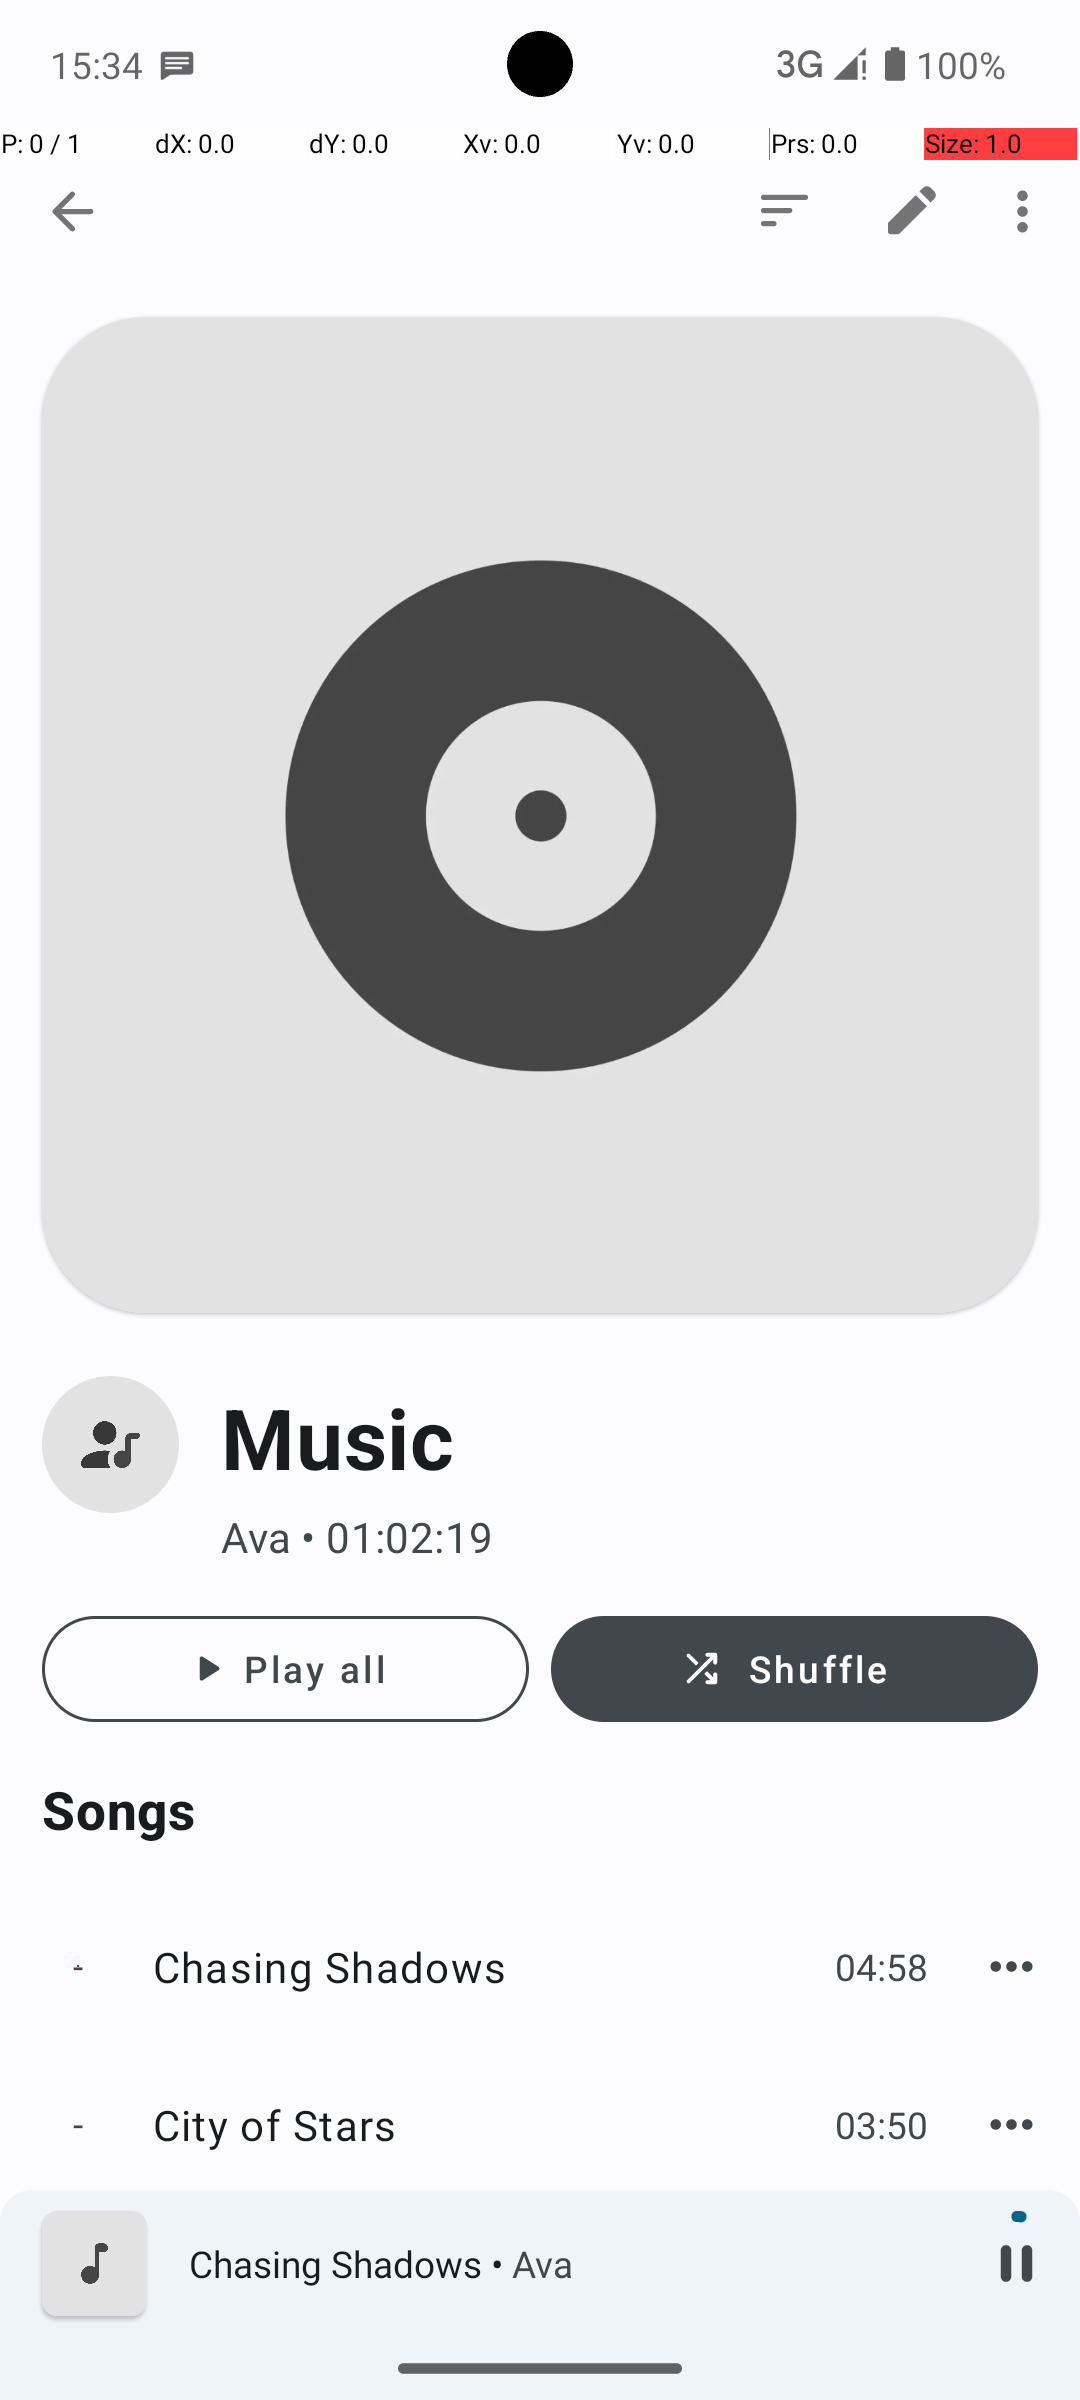 The image size is (1080, 2400). What do you see at coordinates (483, 2124) in the screenshot?
I see `City of Stars` at bounding box center [483, 2124].